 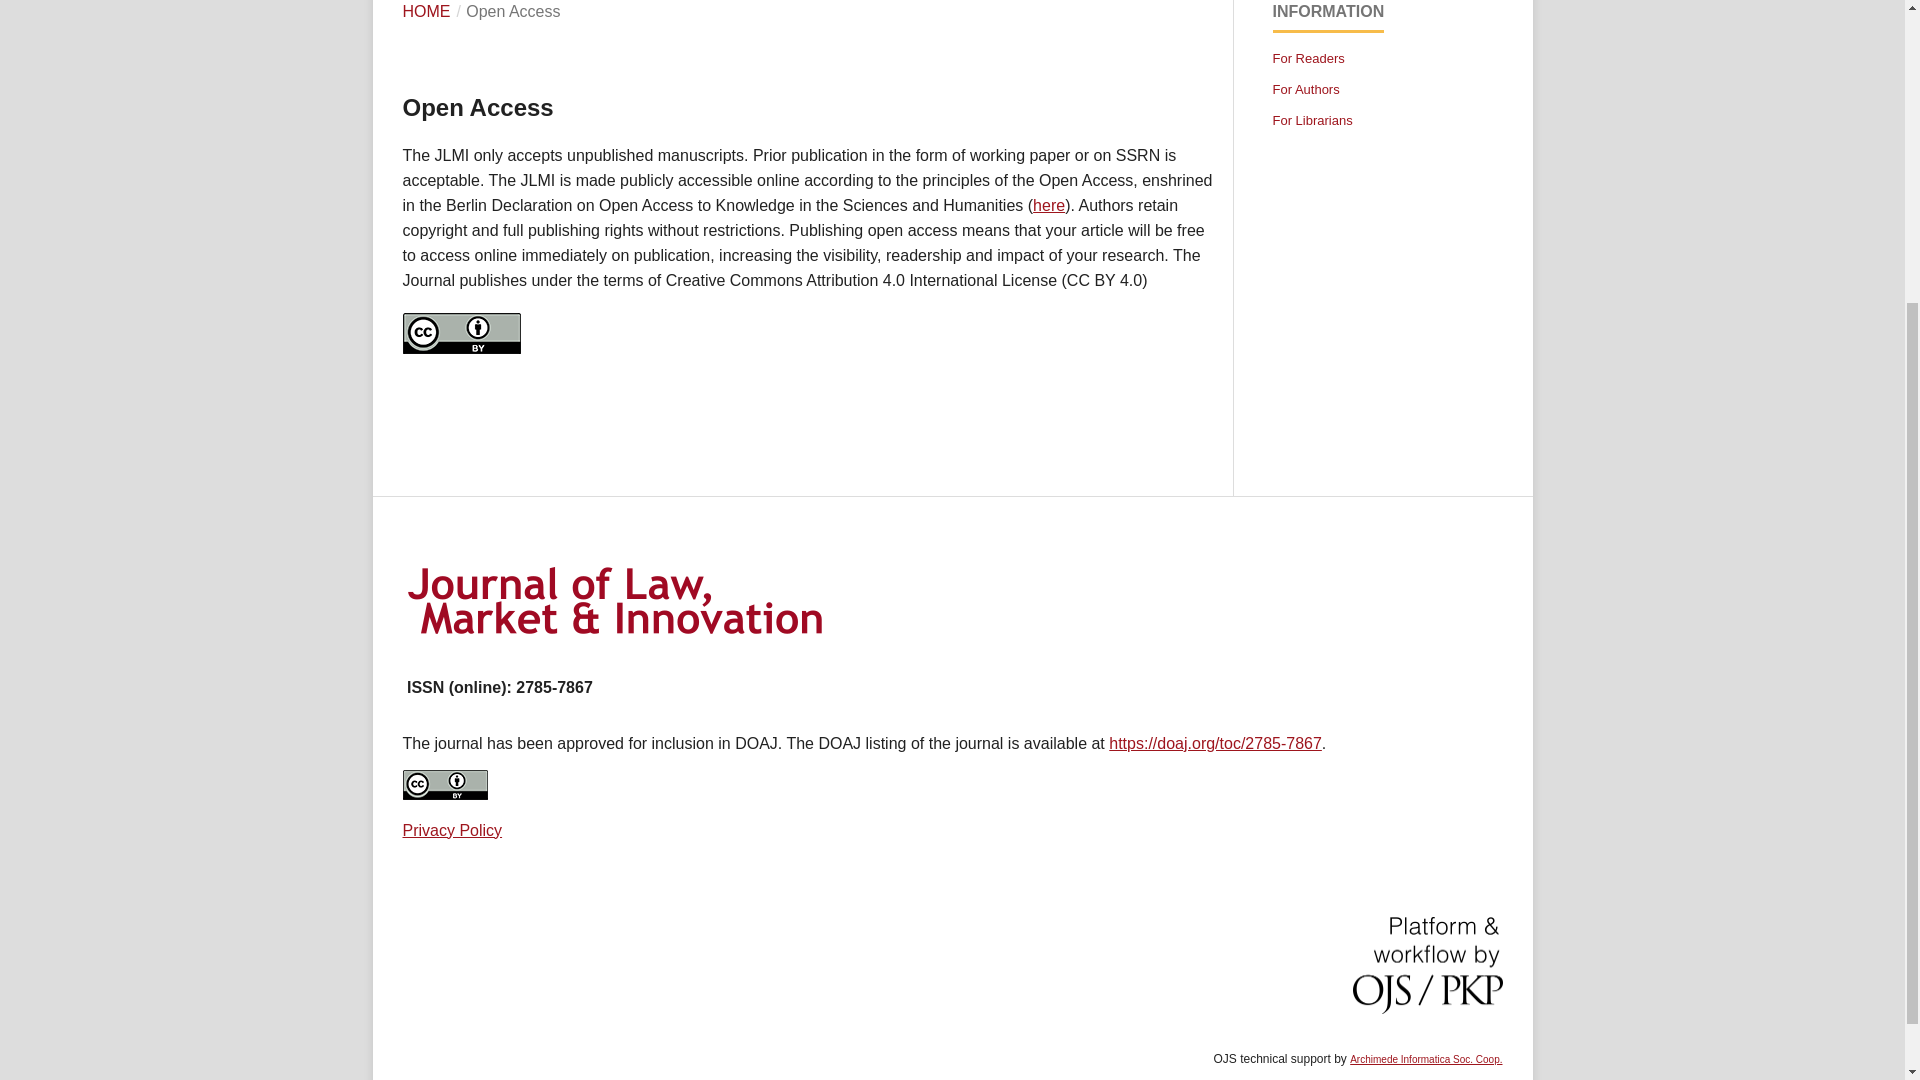 I want to click on For Authors, so click(x=1304, y=90).